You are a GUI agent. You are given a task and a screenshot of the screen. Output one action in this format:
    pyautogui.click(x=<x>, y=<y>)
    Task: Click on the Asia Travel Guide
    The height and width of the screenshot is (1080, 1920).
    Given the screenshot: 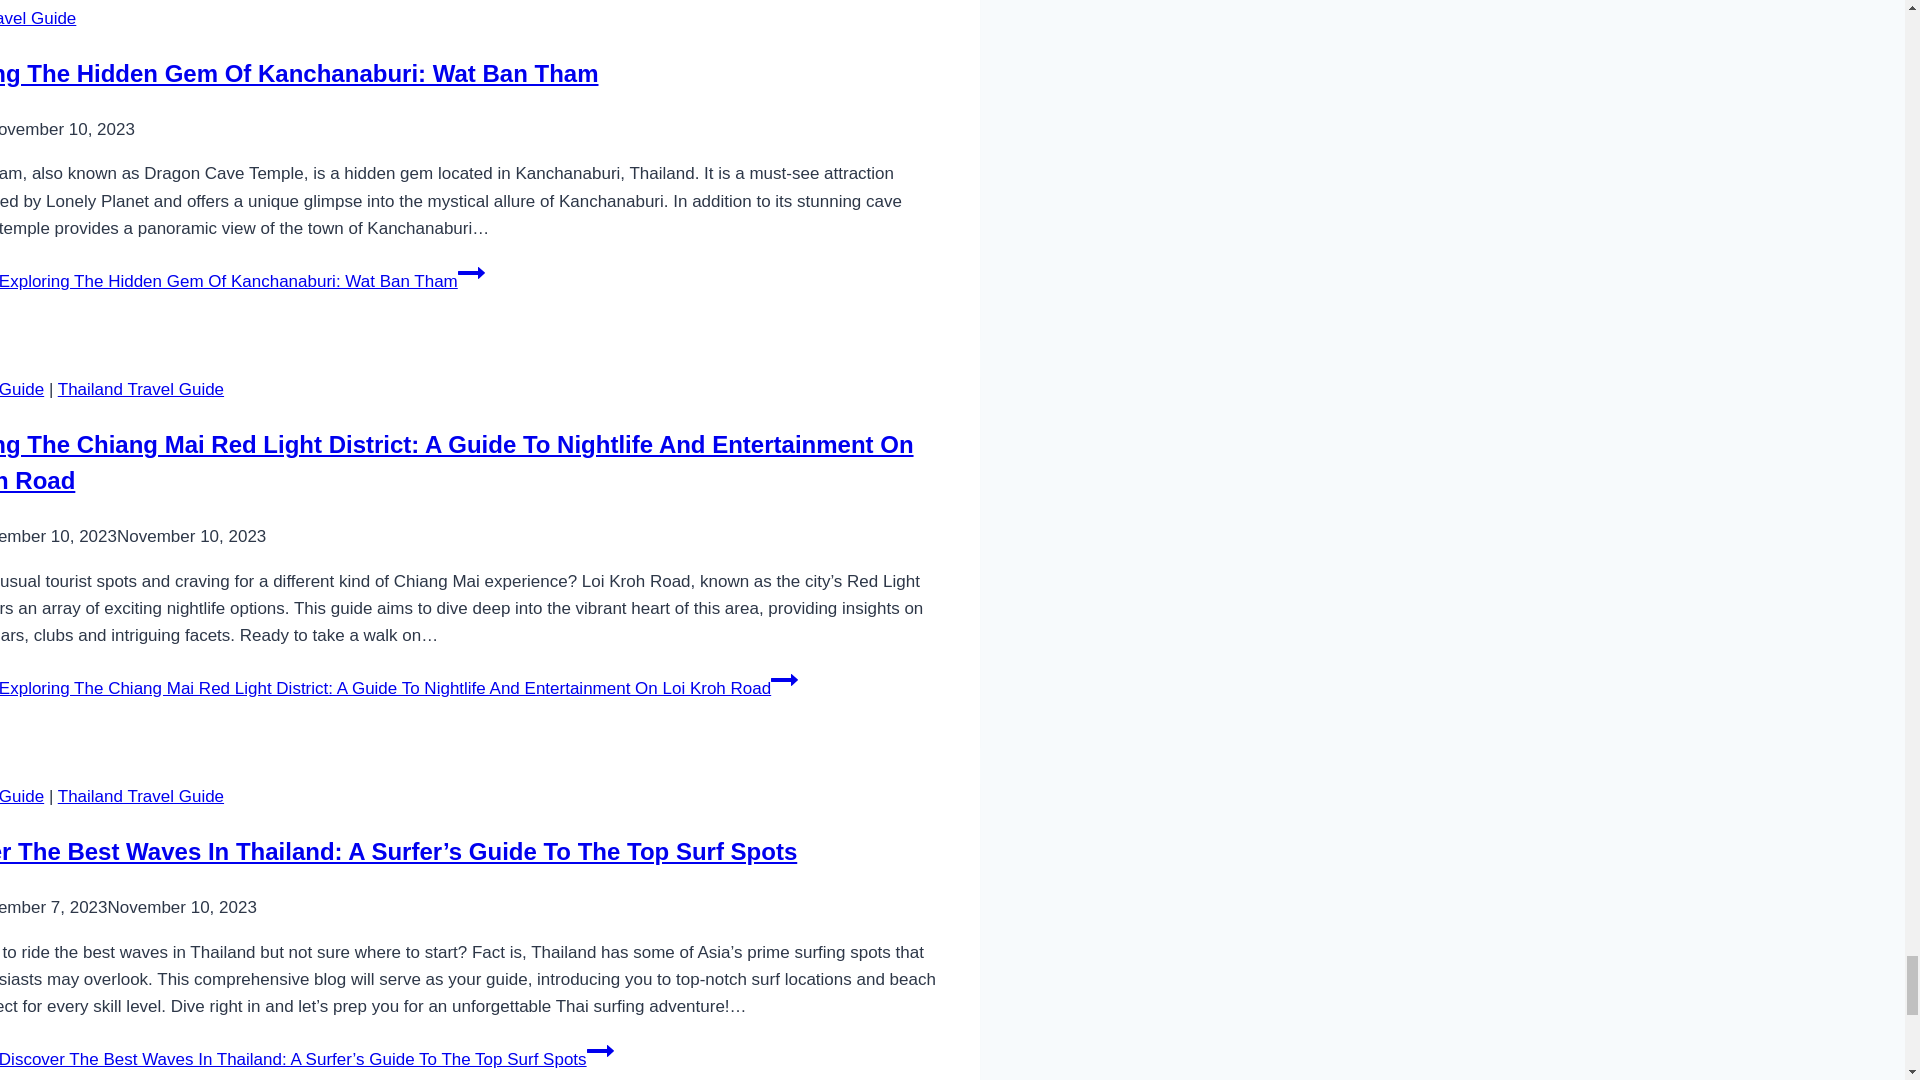 What is the action you would take?
    pyautogui.click(x=22, y=389)
    